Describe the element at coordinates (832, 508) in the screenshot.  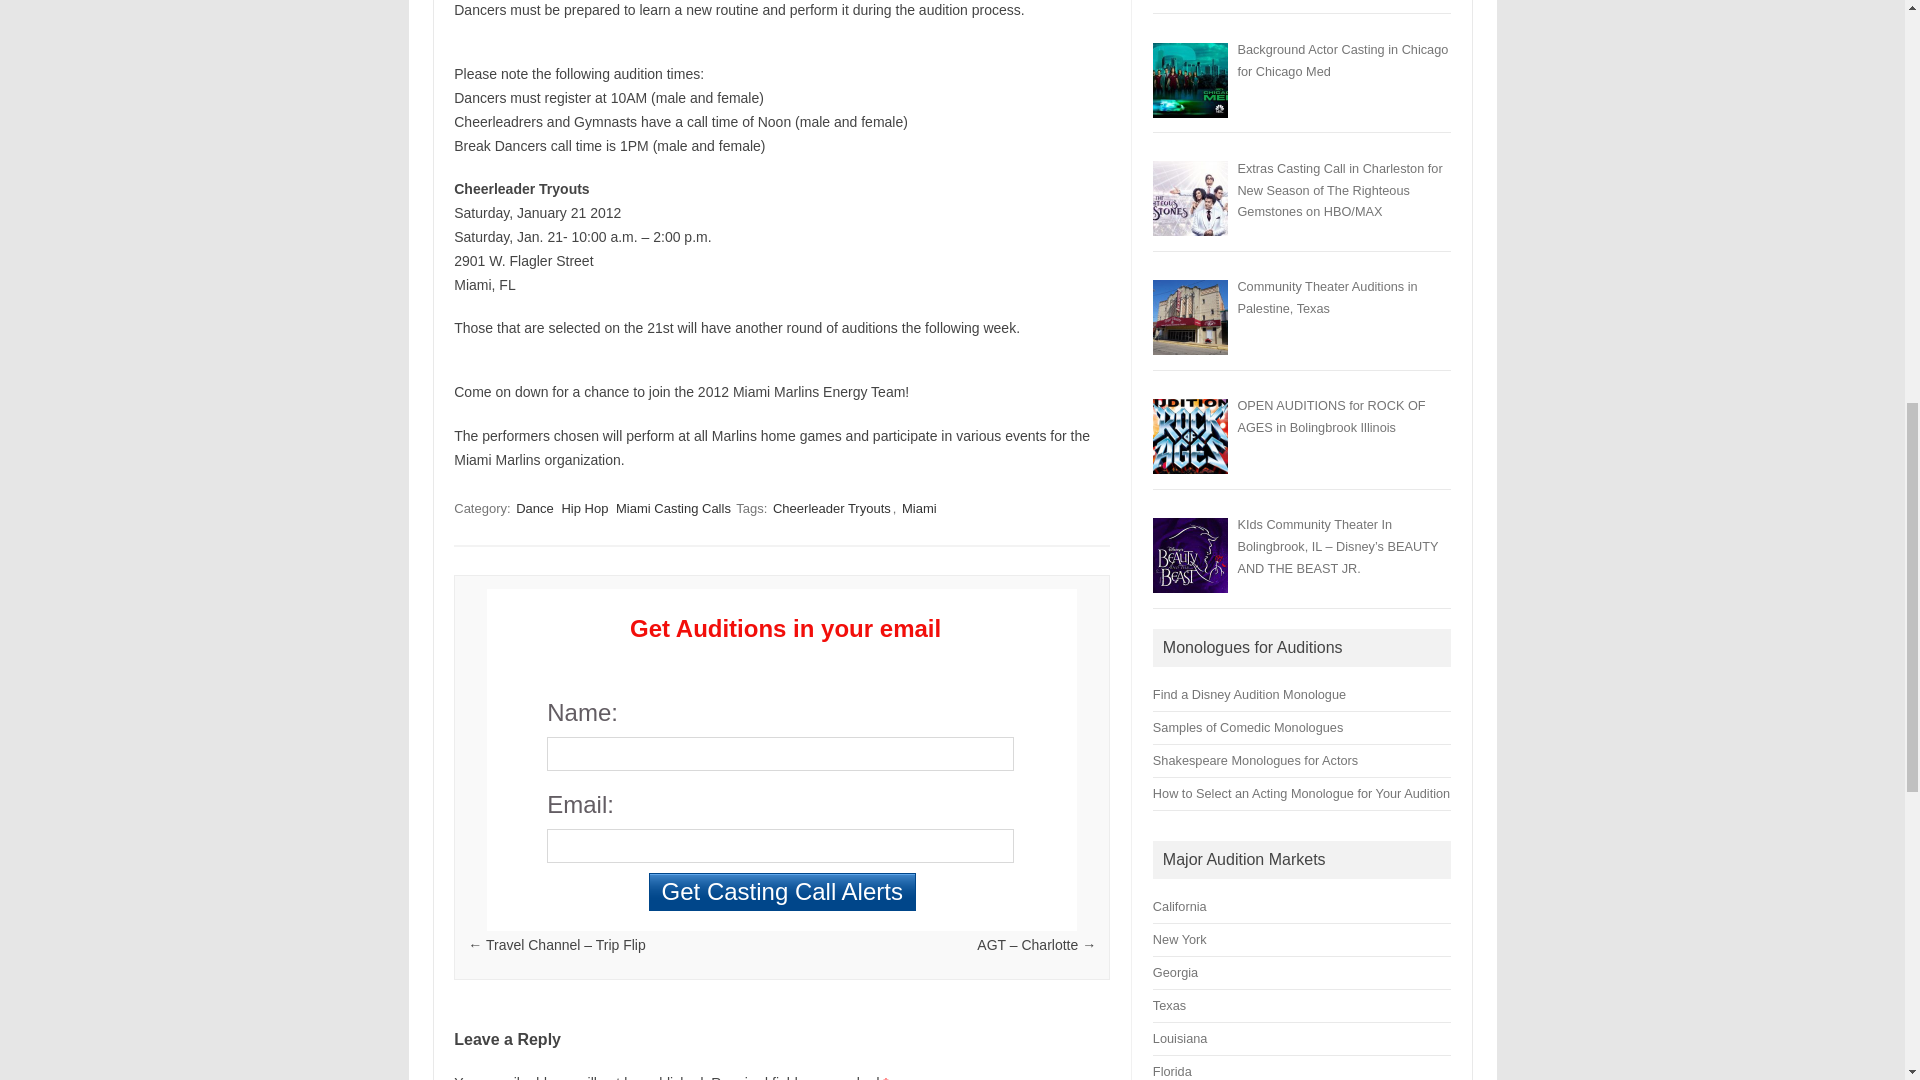
I see `Cheerleader Tryouts` at that location.